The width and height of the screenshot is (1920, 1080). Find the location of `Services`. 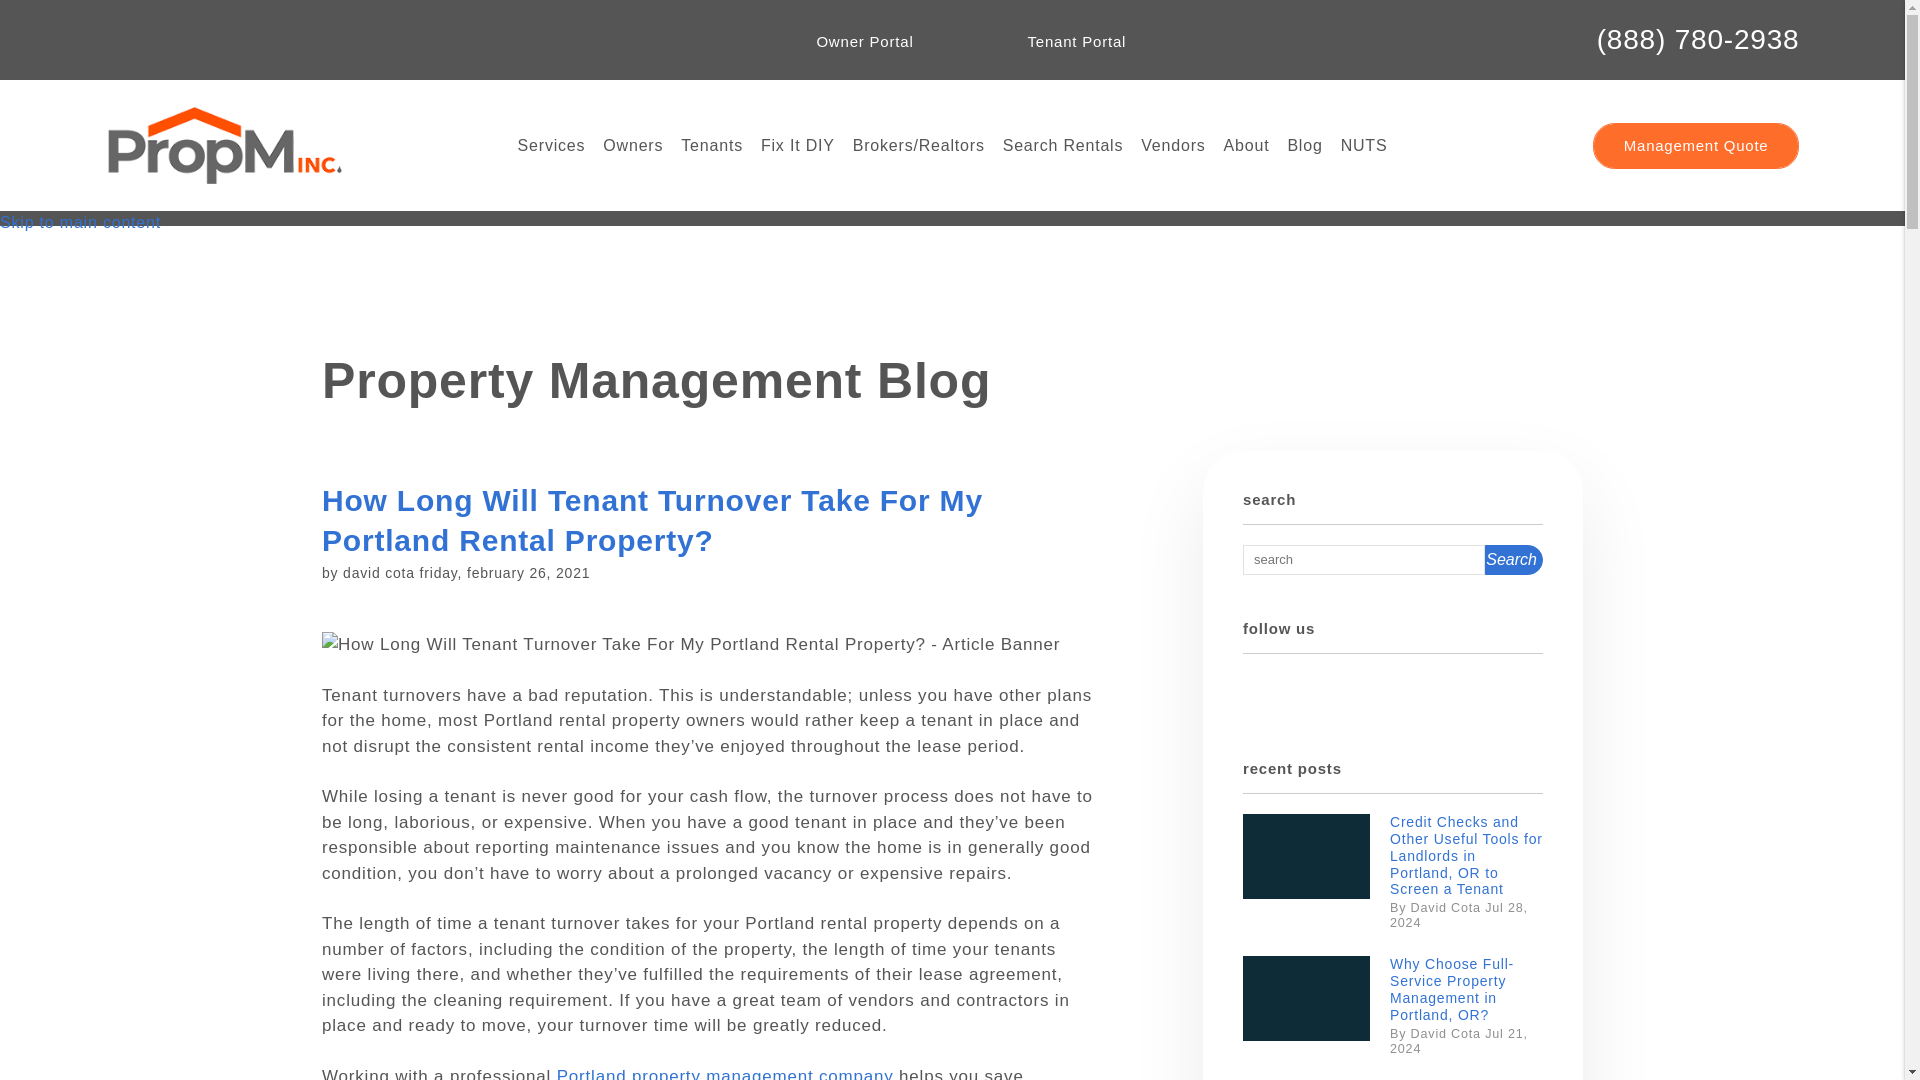

Services is located at coordinates (552, 145).